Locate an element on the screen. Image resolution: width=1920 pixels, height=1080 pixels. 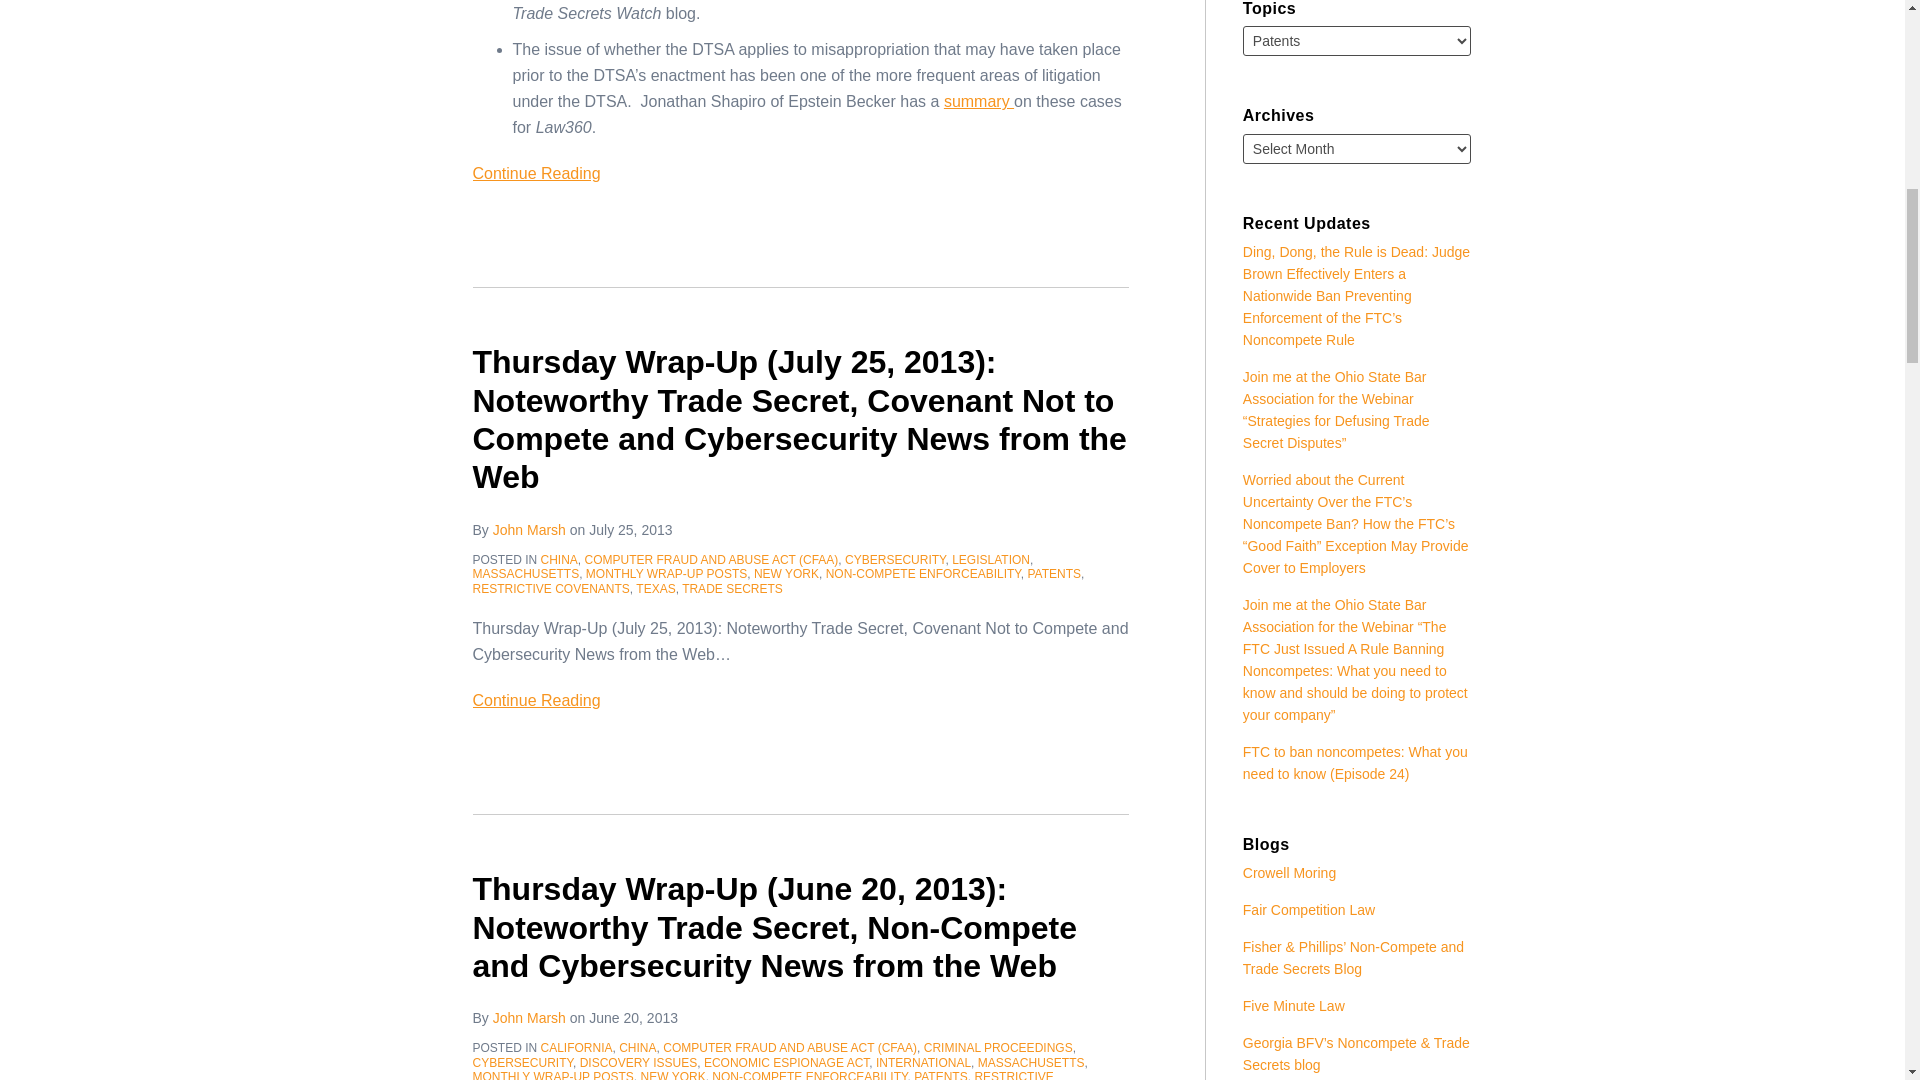
NEW YORK is located at coordinates (786, 574).